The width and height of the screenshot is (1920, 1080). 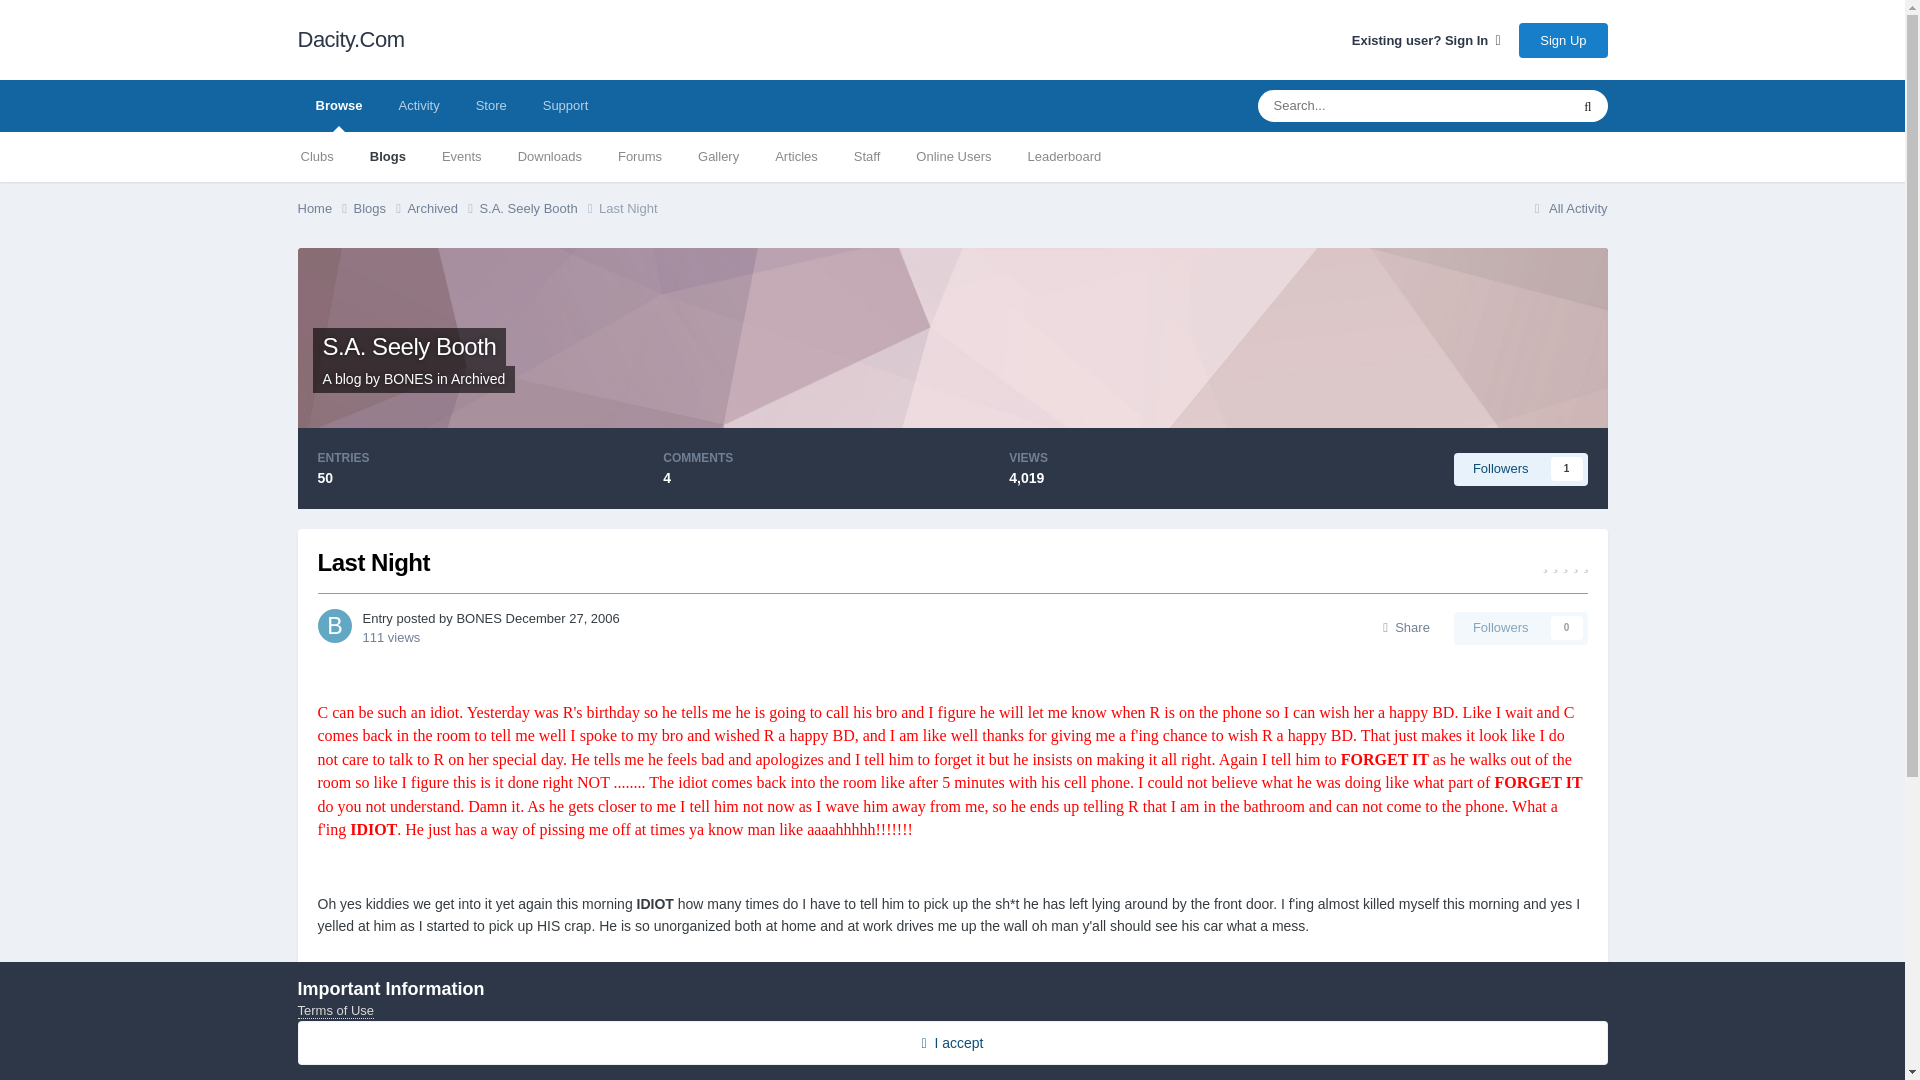 What do you see at coordinates (538, 208) in the screenshot?
I see `S.A. Seely Booth` at bounding box center [538, 208].